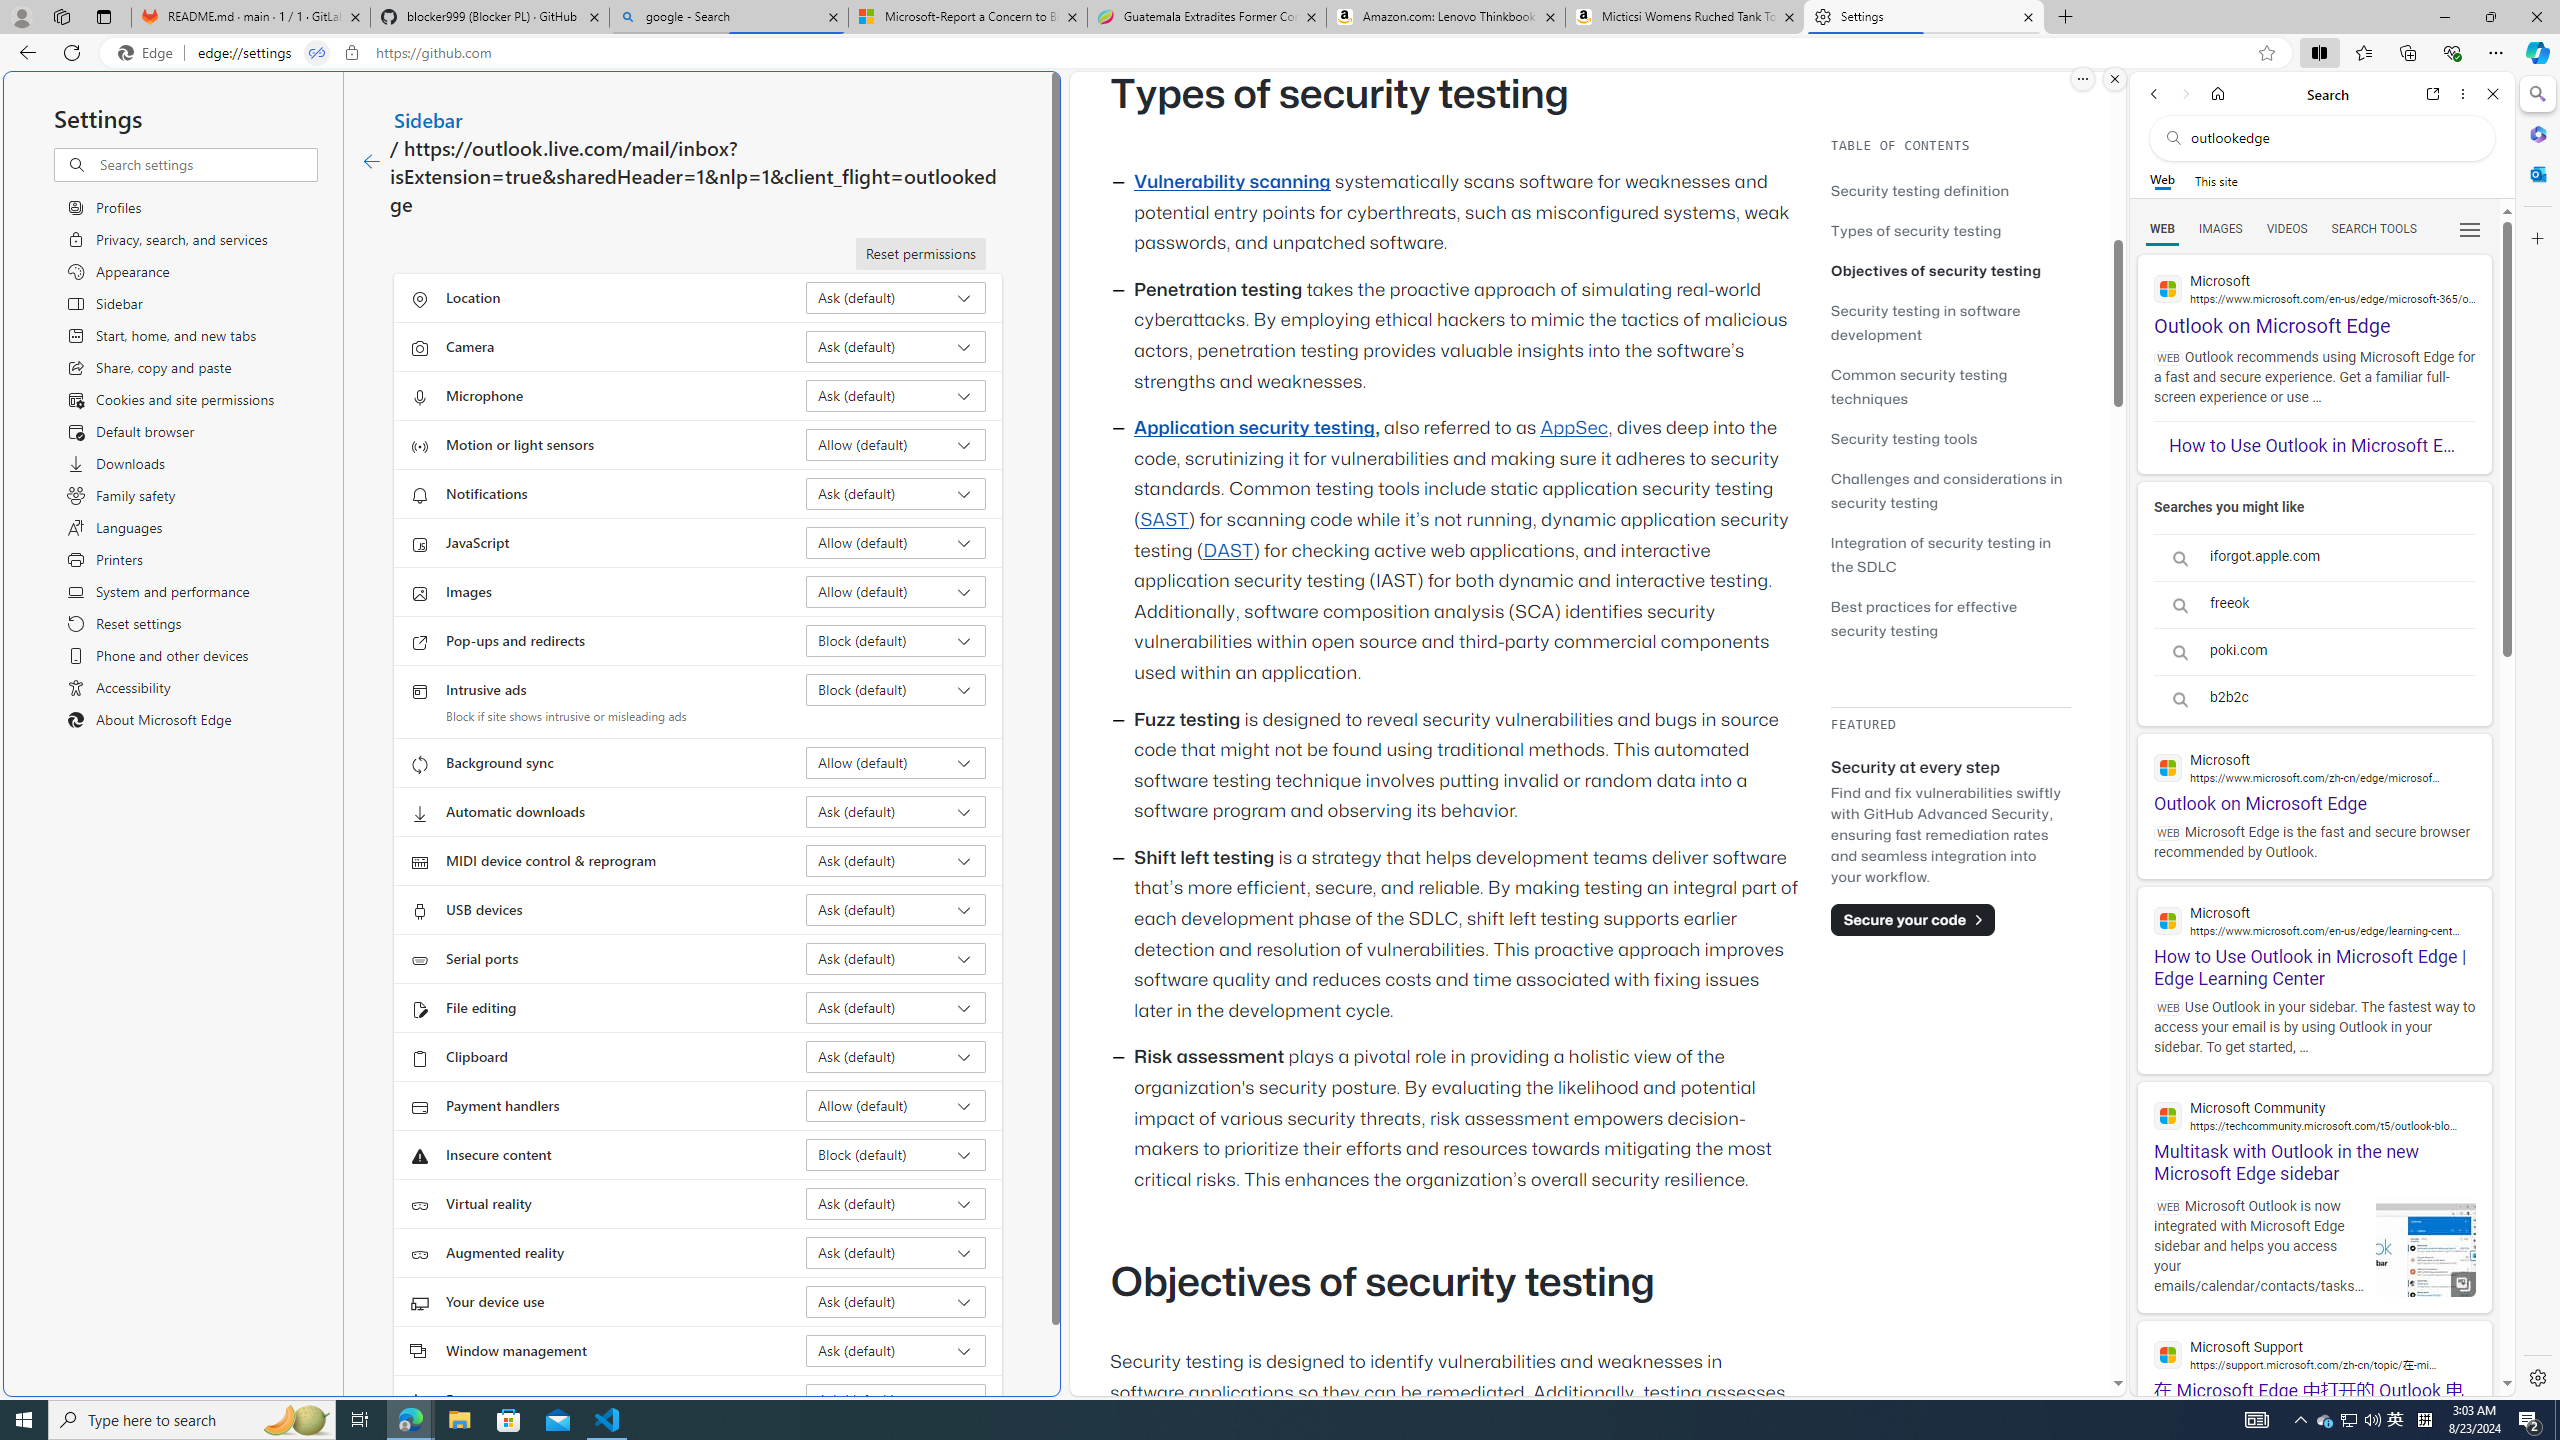 Image resolution: width=2560 pixels, height=1440 pixels. I want to click on Pop-ups and redirects Block (default), so click(896, 640).